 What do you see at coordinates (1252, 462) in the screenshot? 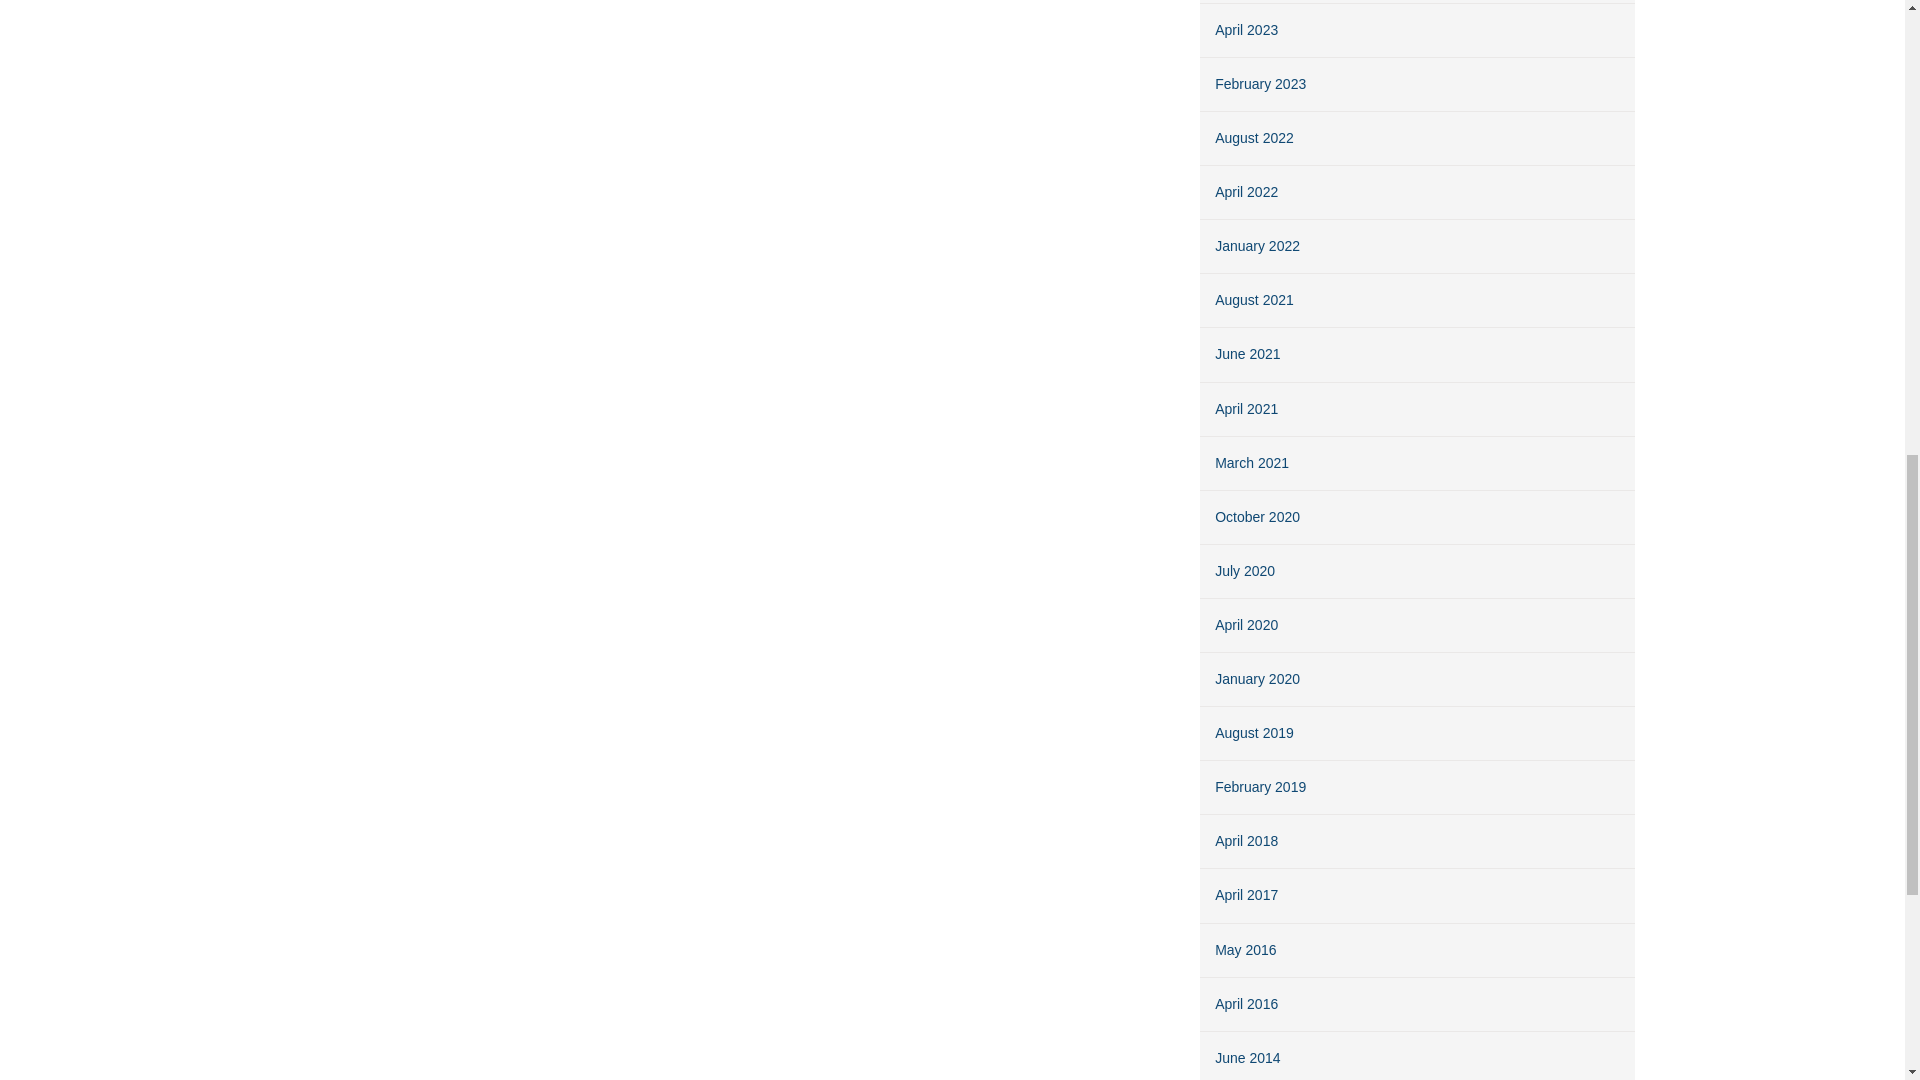
I see `March 2021` at bounding box center [1252, 462].